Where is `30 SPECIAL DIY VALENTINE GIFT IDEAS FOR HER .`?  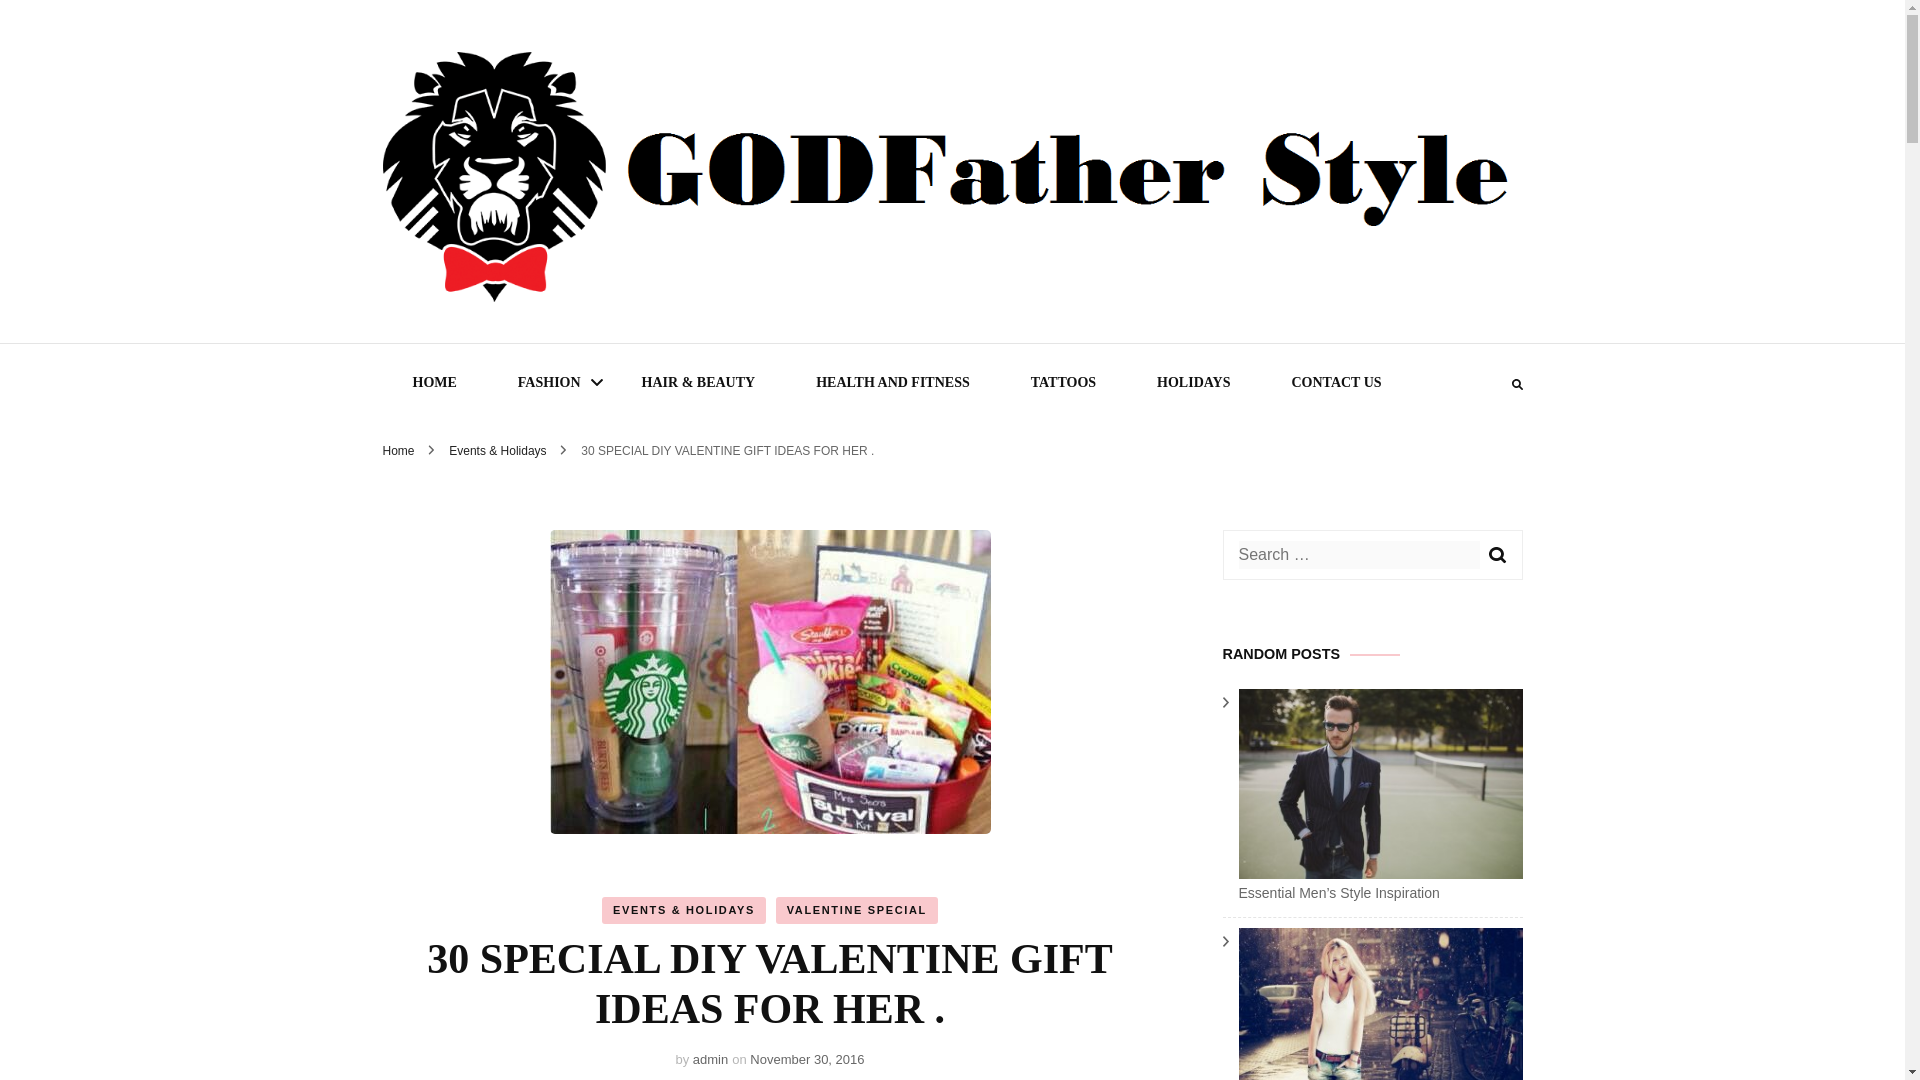 30 SPECIAL DIY VALENTINE GIFT IDEAS FOR HER . is located at coordinates (727, 450).